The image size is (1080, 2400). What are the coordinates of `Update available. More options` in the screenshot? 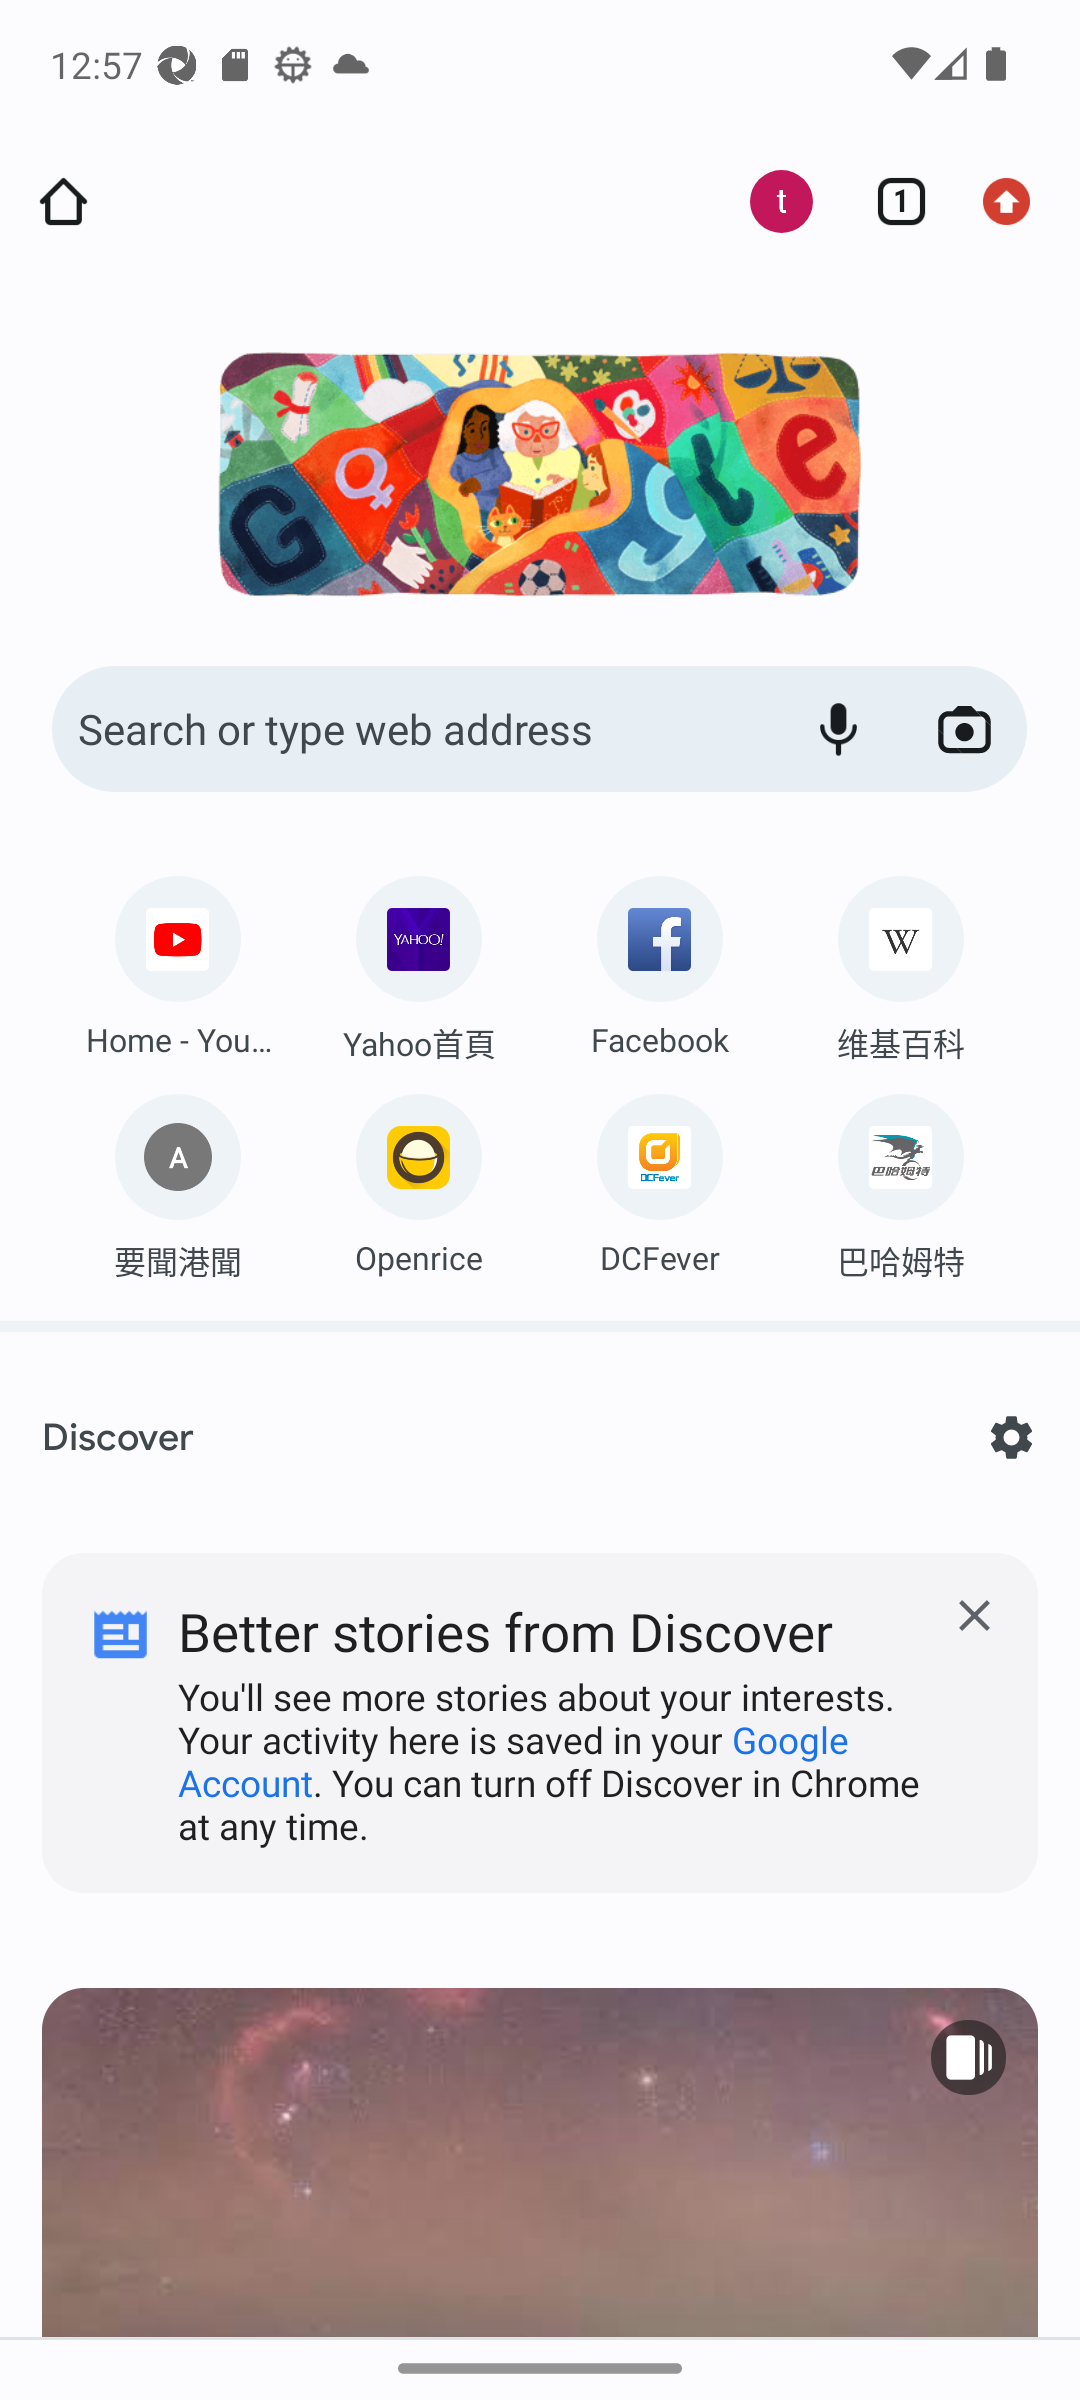 It's located at (1016, 202).